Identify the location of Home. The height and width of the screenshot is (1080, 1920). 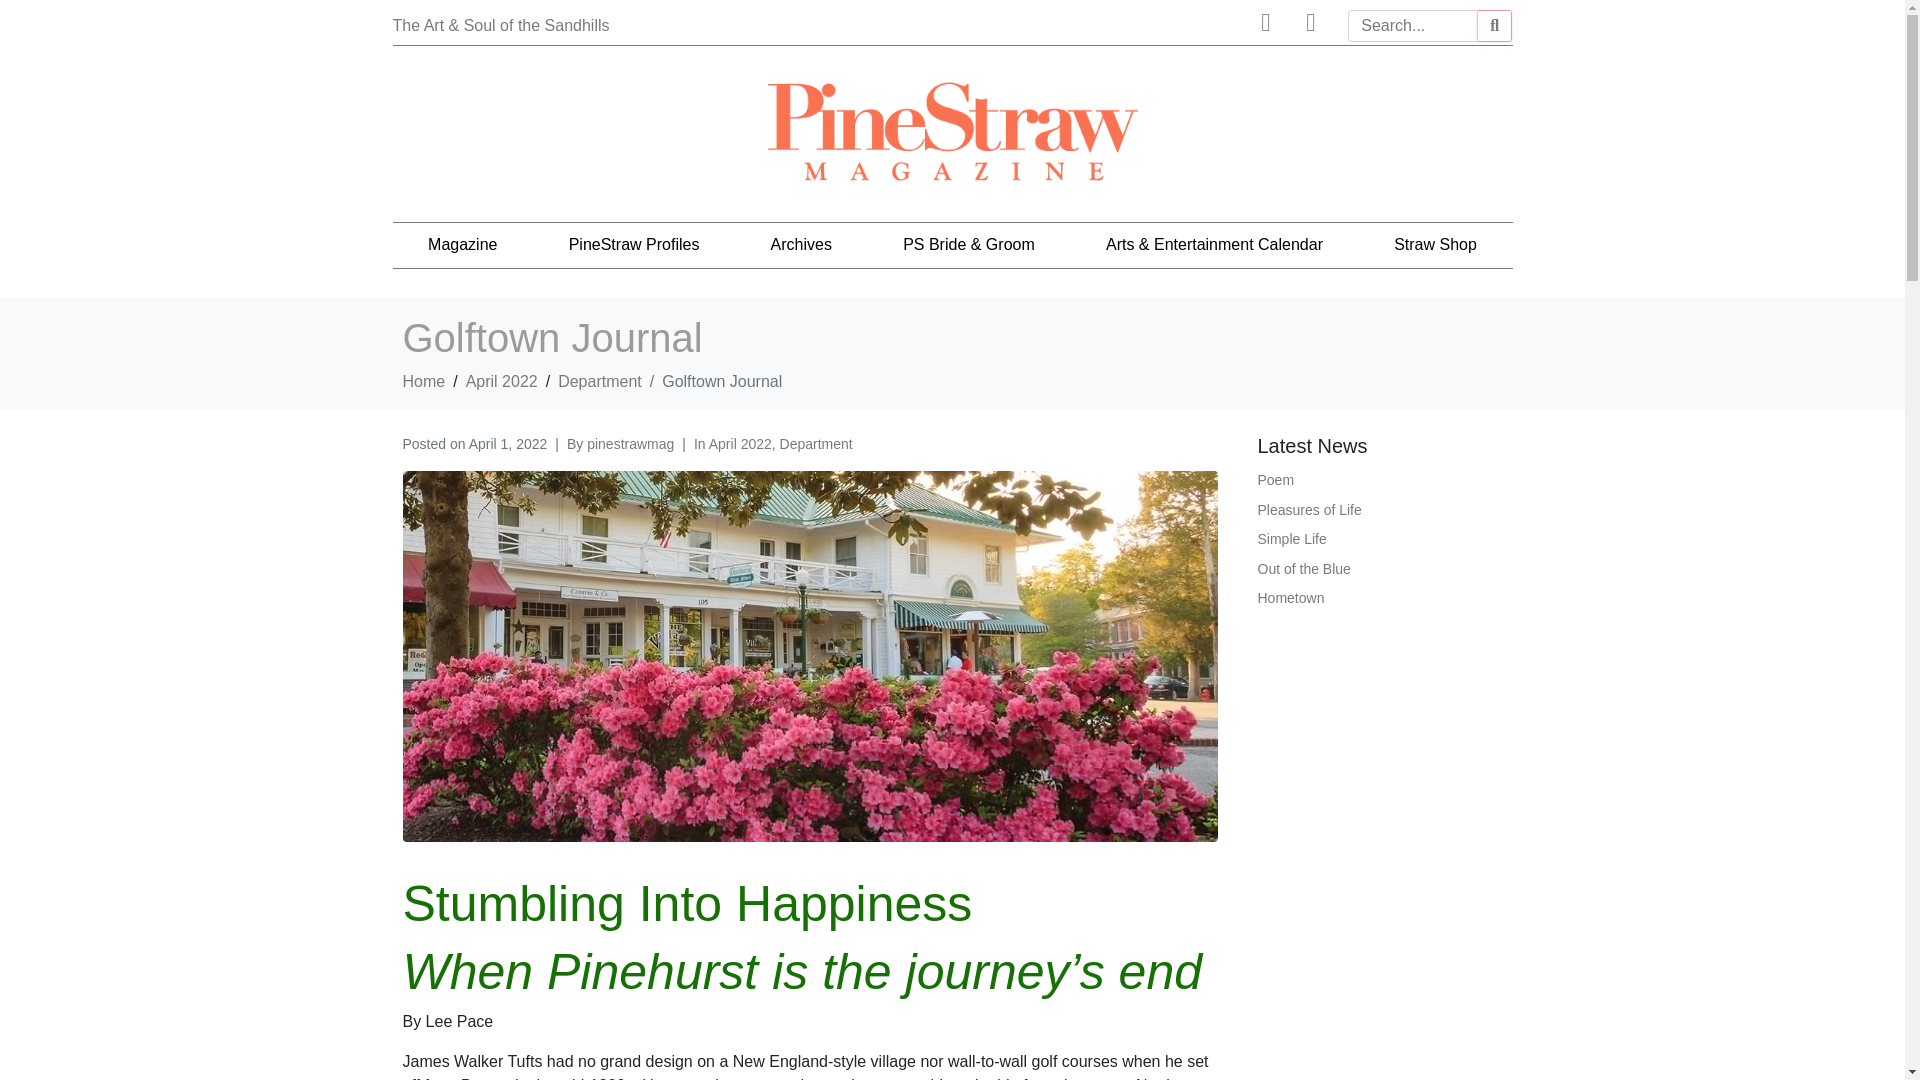
(423, 380).